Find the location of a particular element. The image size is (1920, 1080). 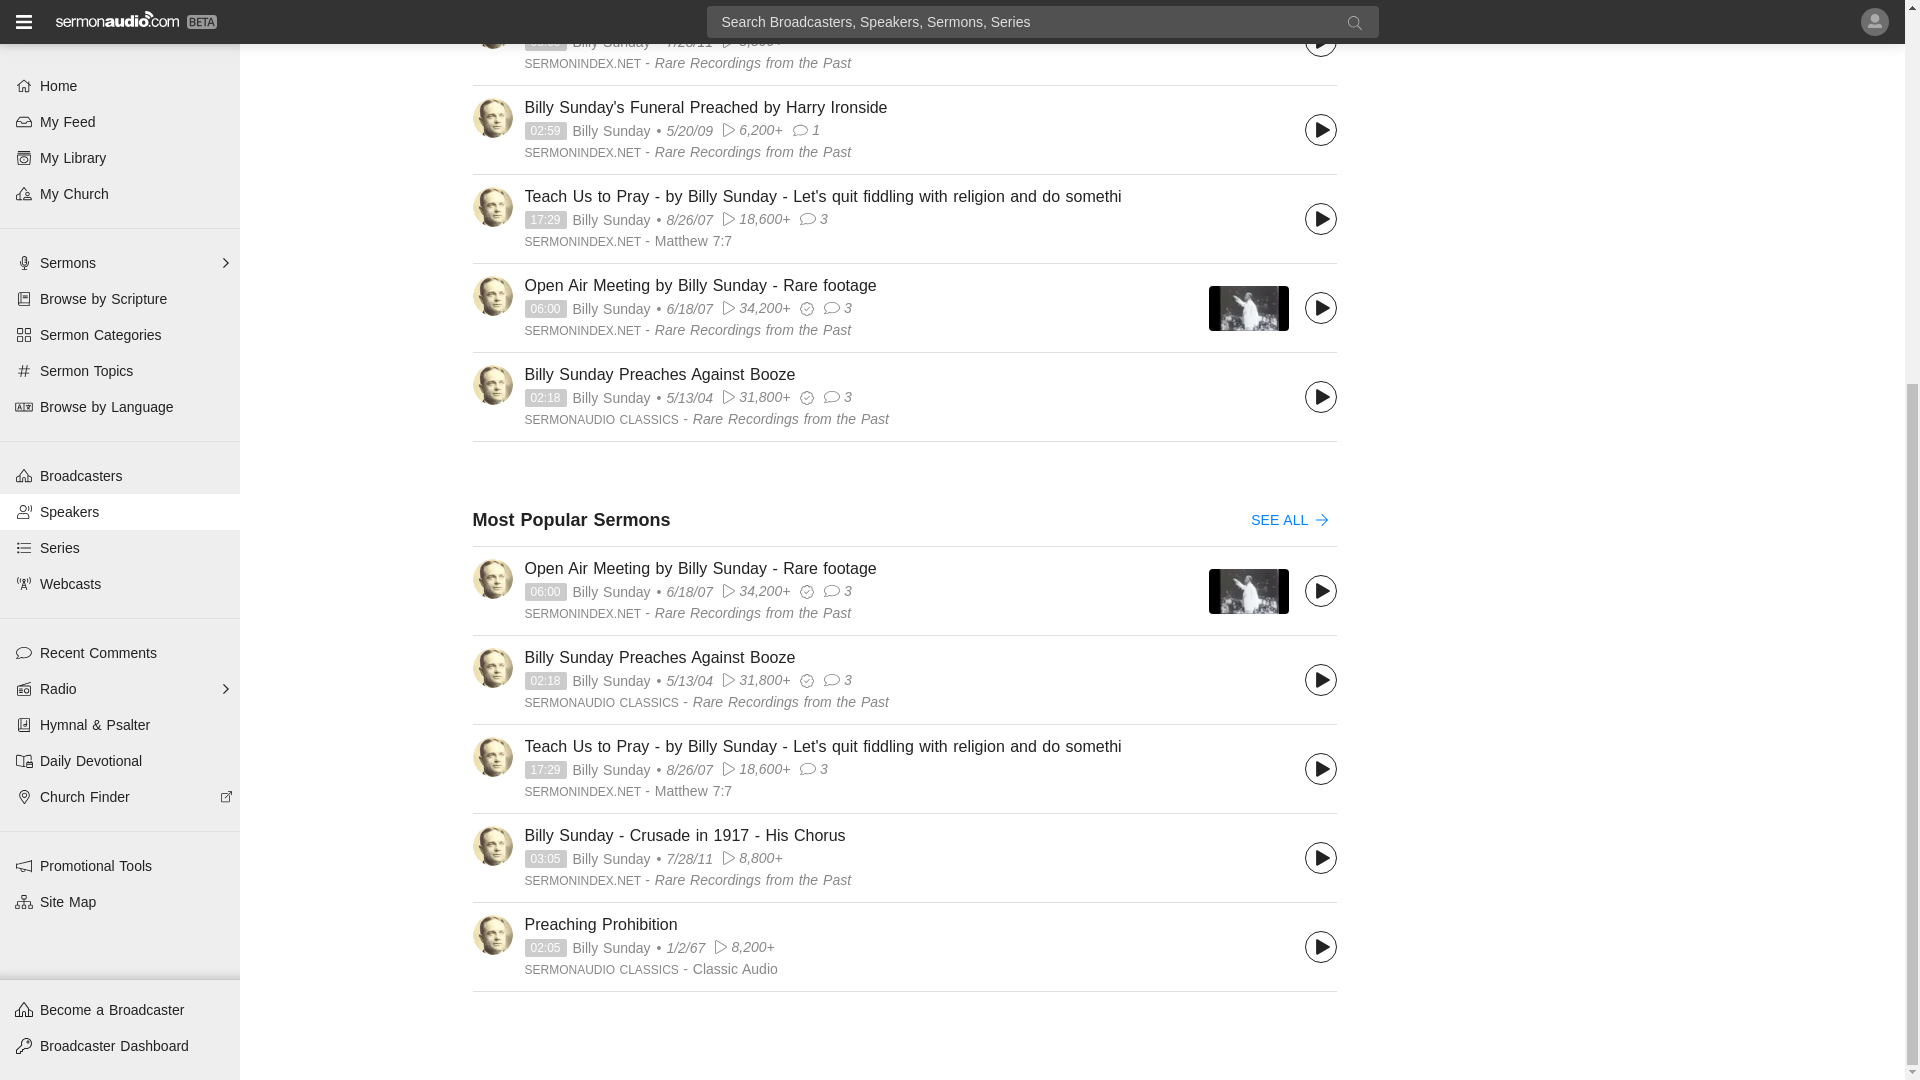

Play Count is located at coordinates (752, 130).